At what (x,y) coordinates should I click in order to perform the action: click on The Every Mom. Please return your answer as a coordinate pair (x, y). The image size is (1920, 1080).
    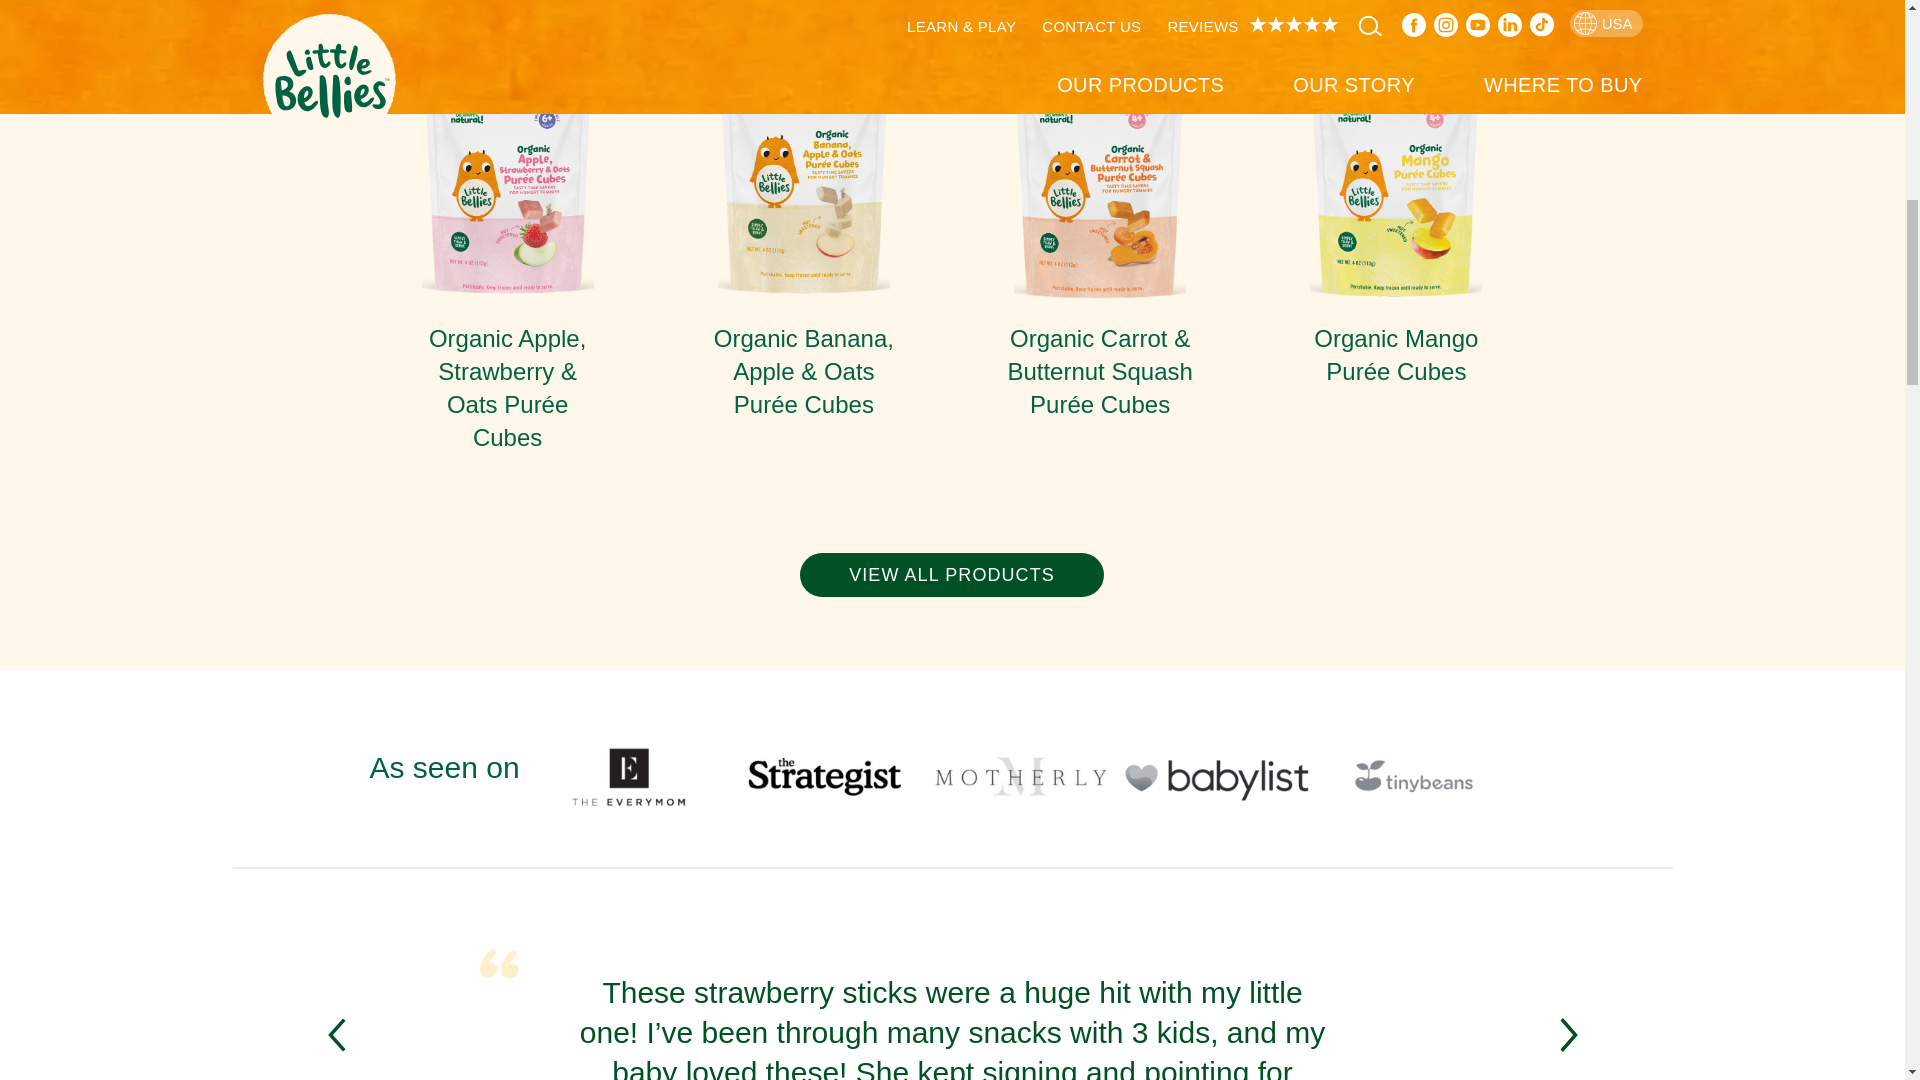
    Looking at the image, I should click on (628, 776).